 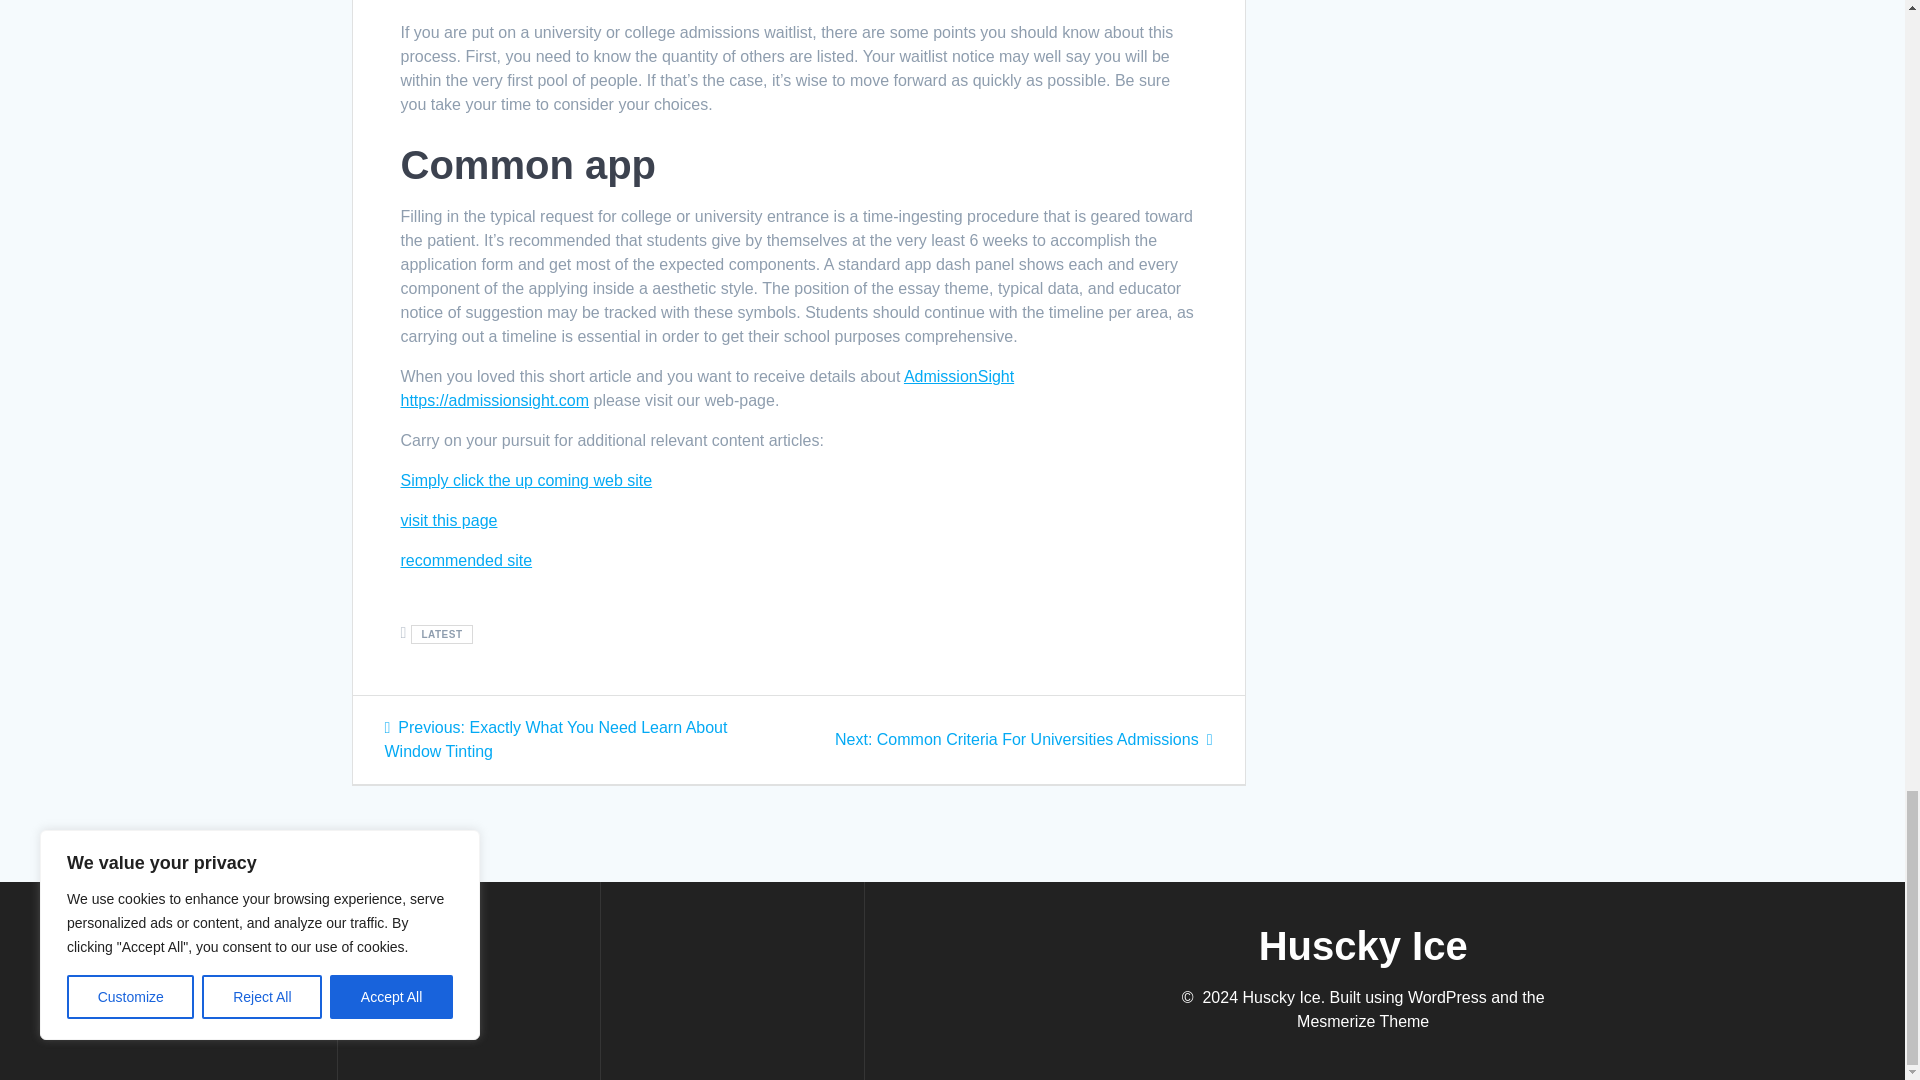 What do you see at coordinates (1024, 740) in the screenshot?
I see `recommended site` at bounding box center [1024, 740].